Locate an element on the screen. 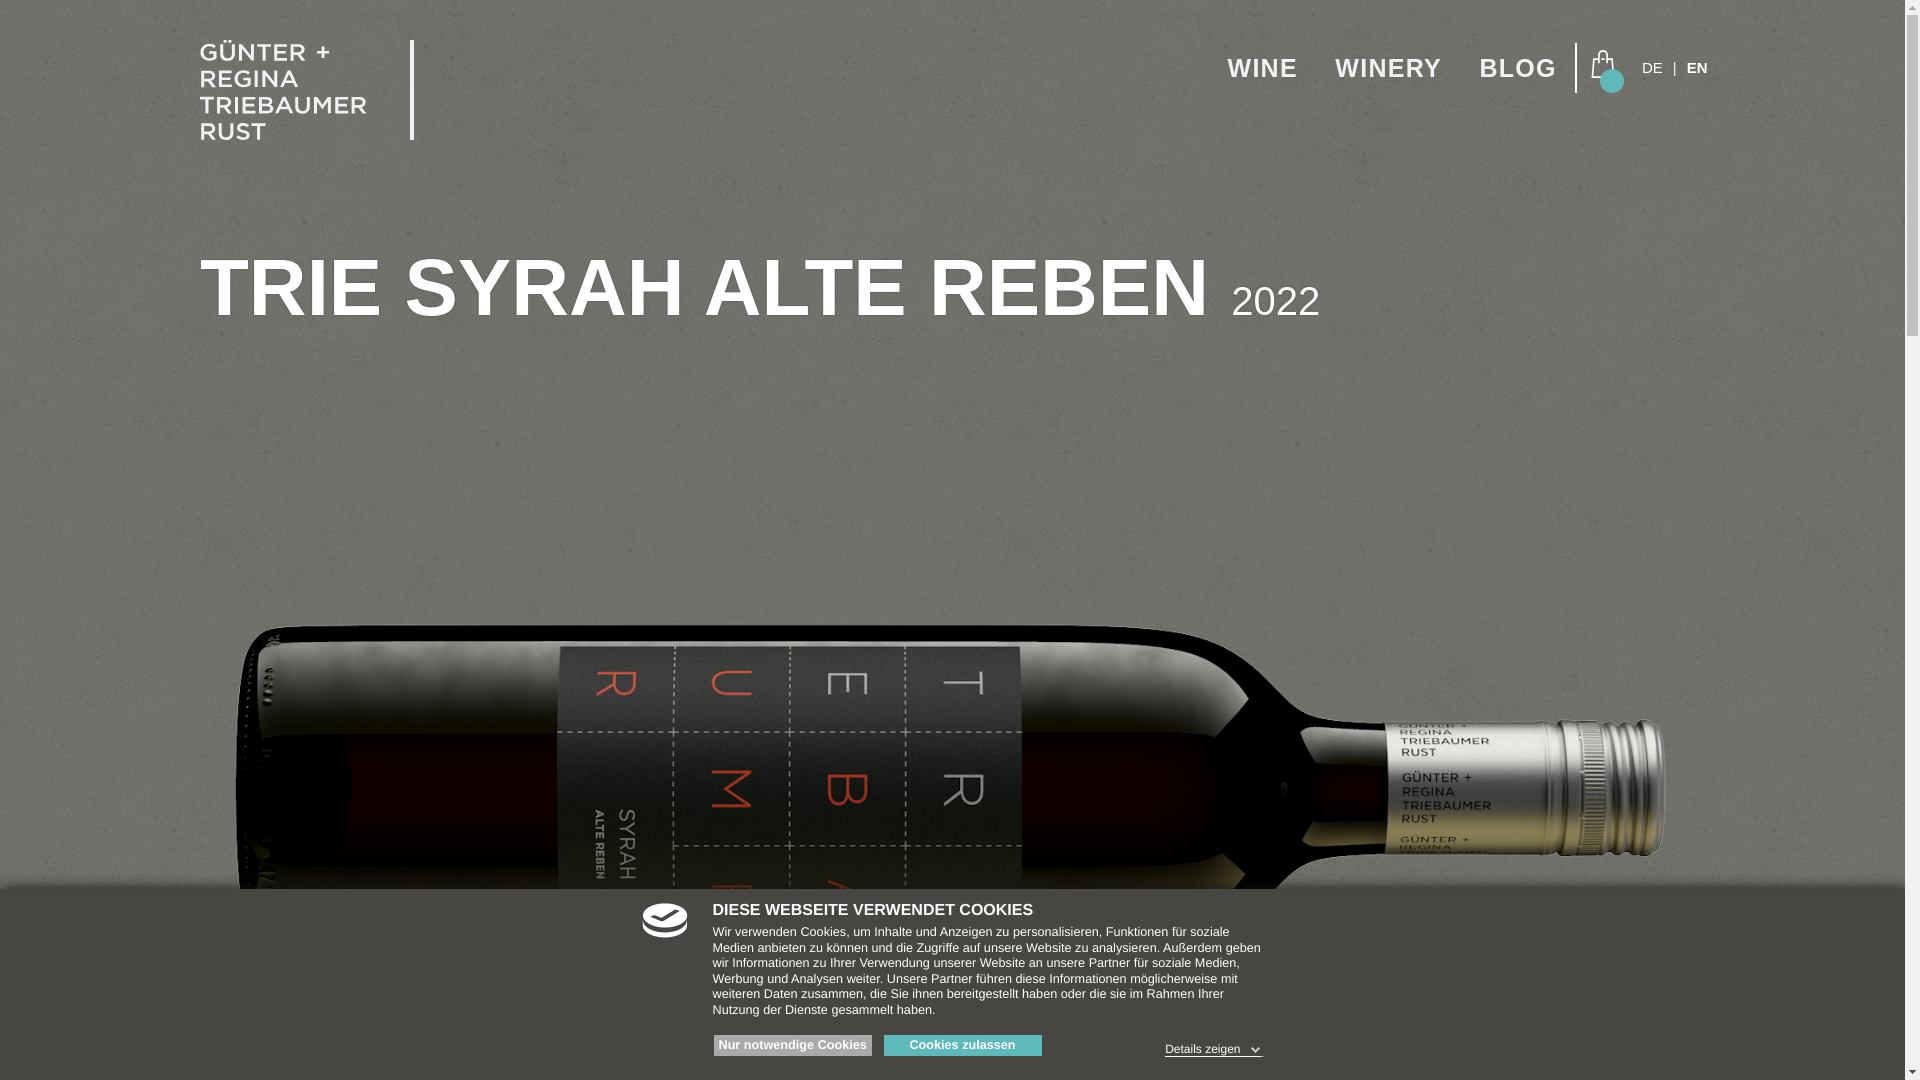 This screenshot has height=1080, width=1920. Details zeigen is located at coordinates (1214, 1046).